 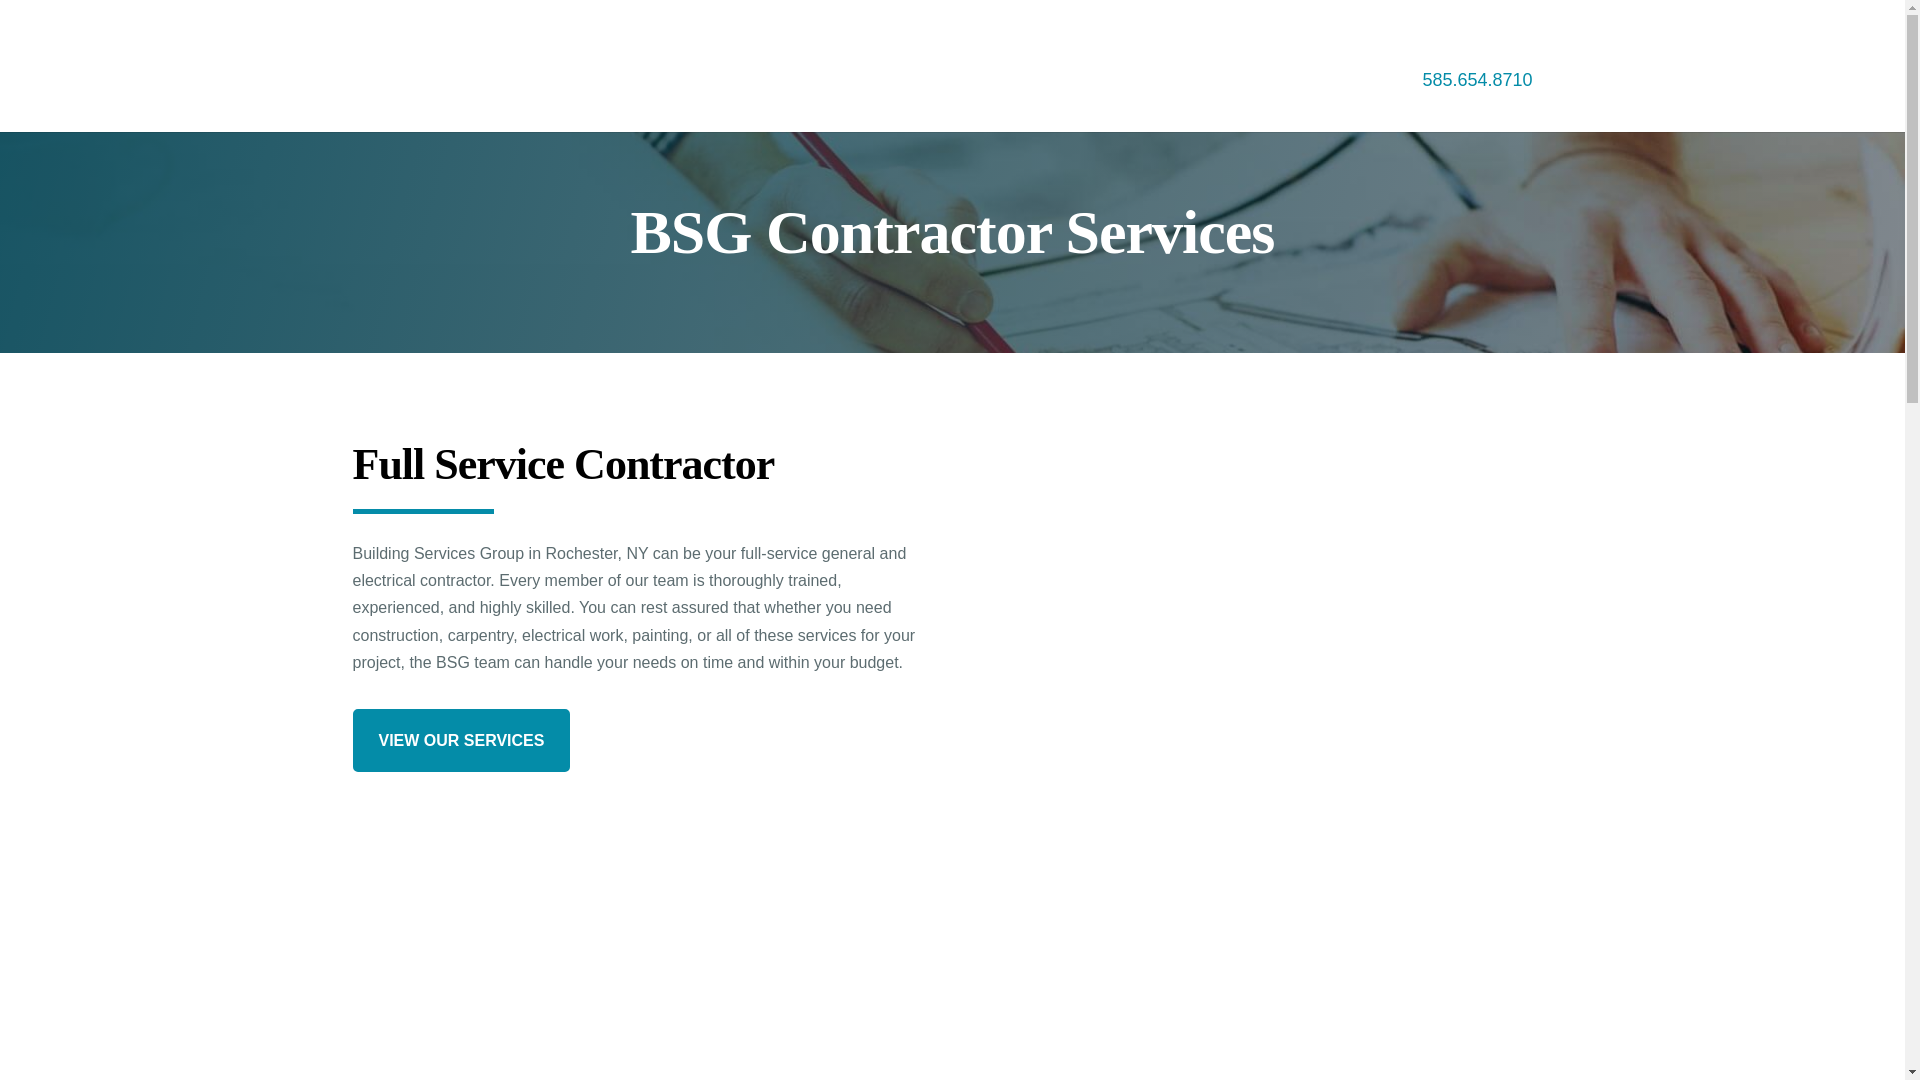 What do you see at coordinates (1333, 102) in the screenshot?
I see `CONTACT` at bounding box center [1333, 102].